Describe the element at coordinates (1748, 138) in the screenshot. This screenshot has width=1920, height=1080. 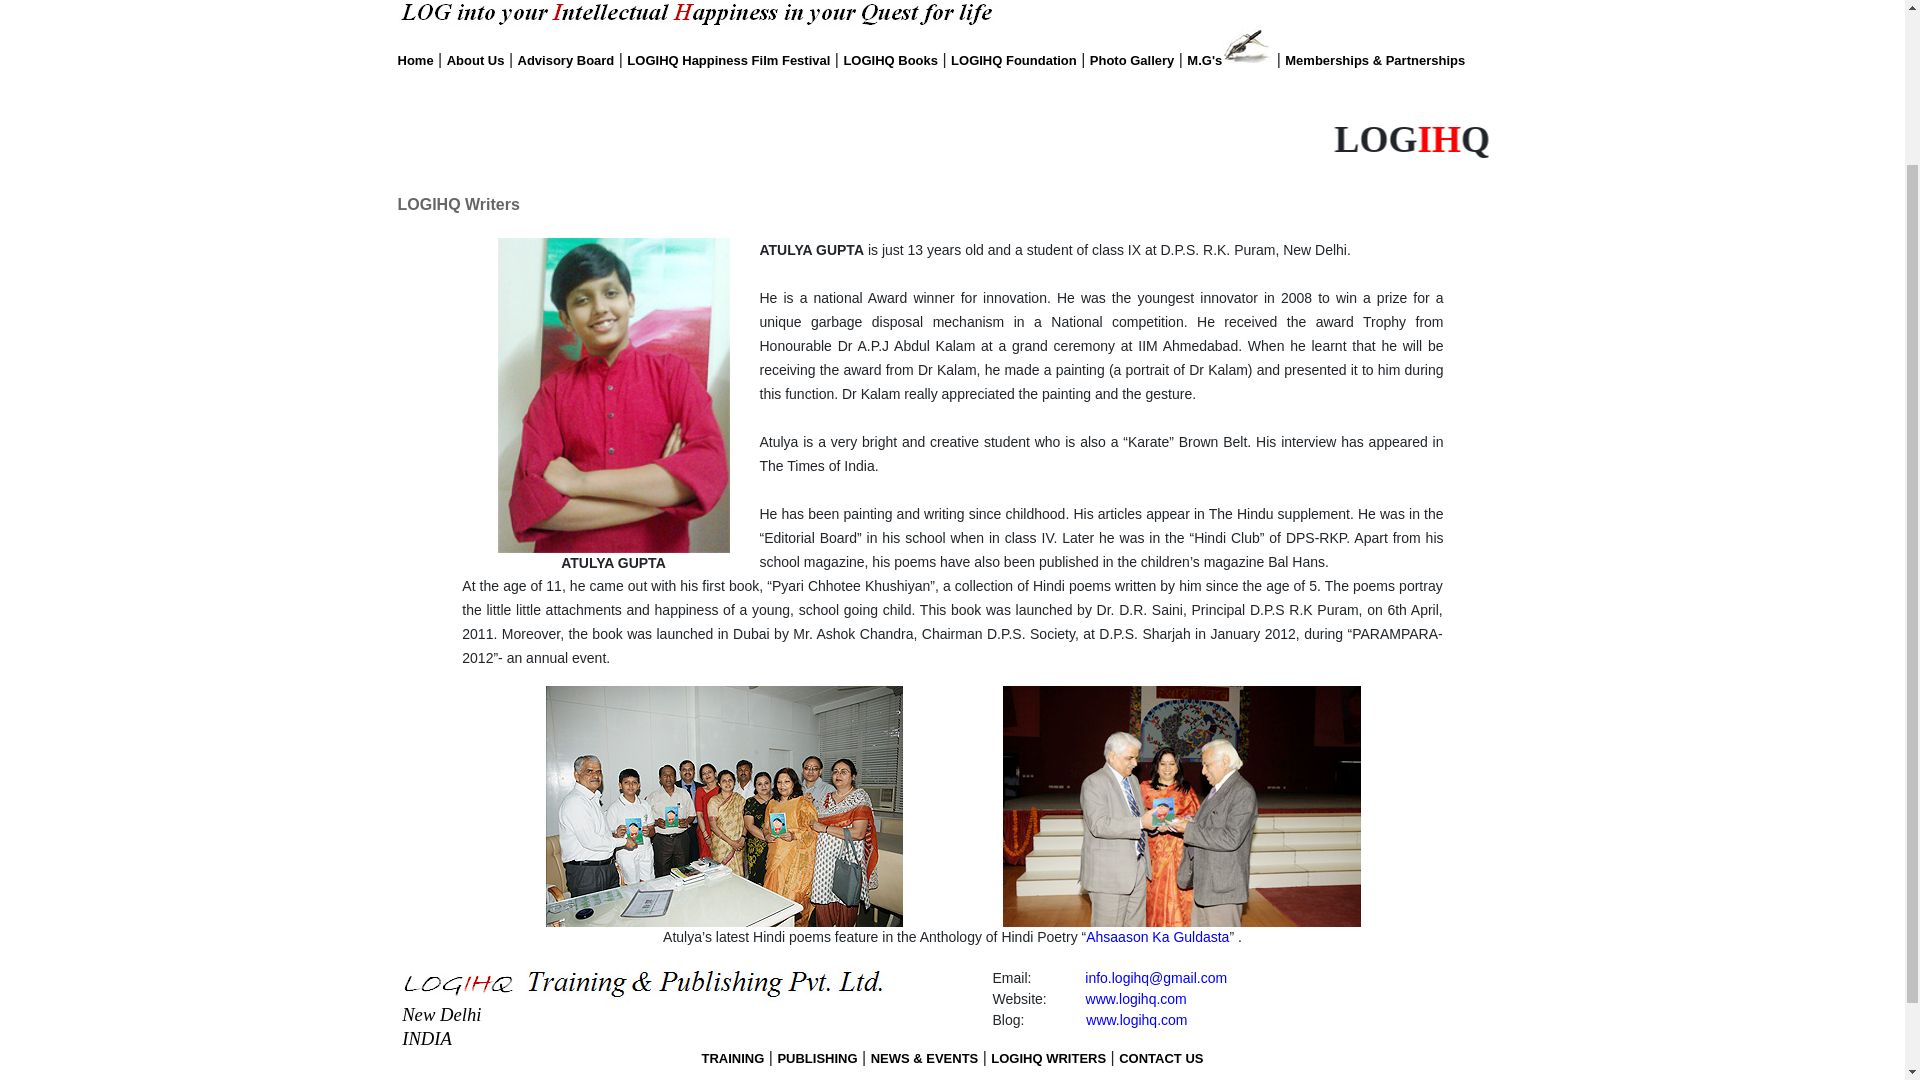
I see `International` at that location.